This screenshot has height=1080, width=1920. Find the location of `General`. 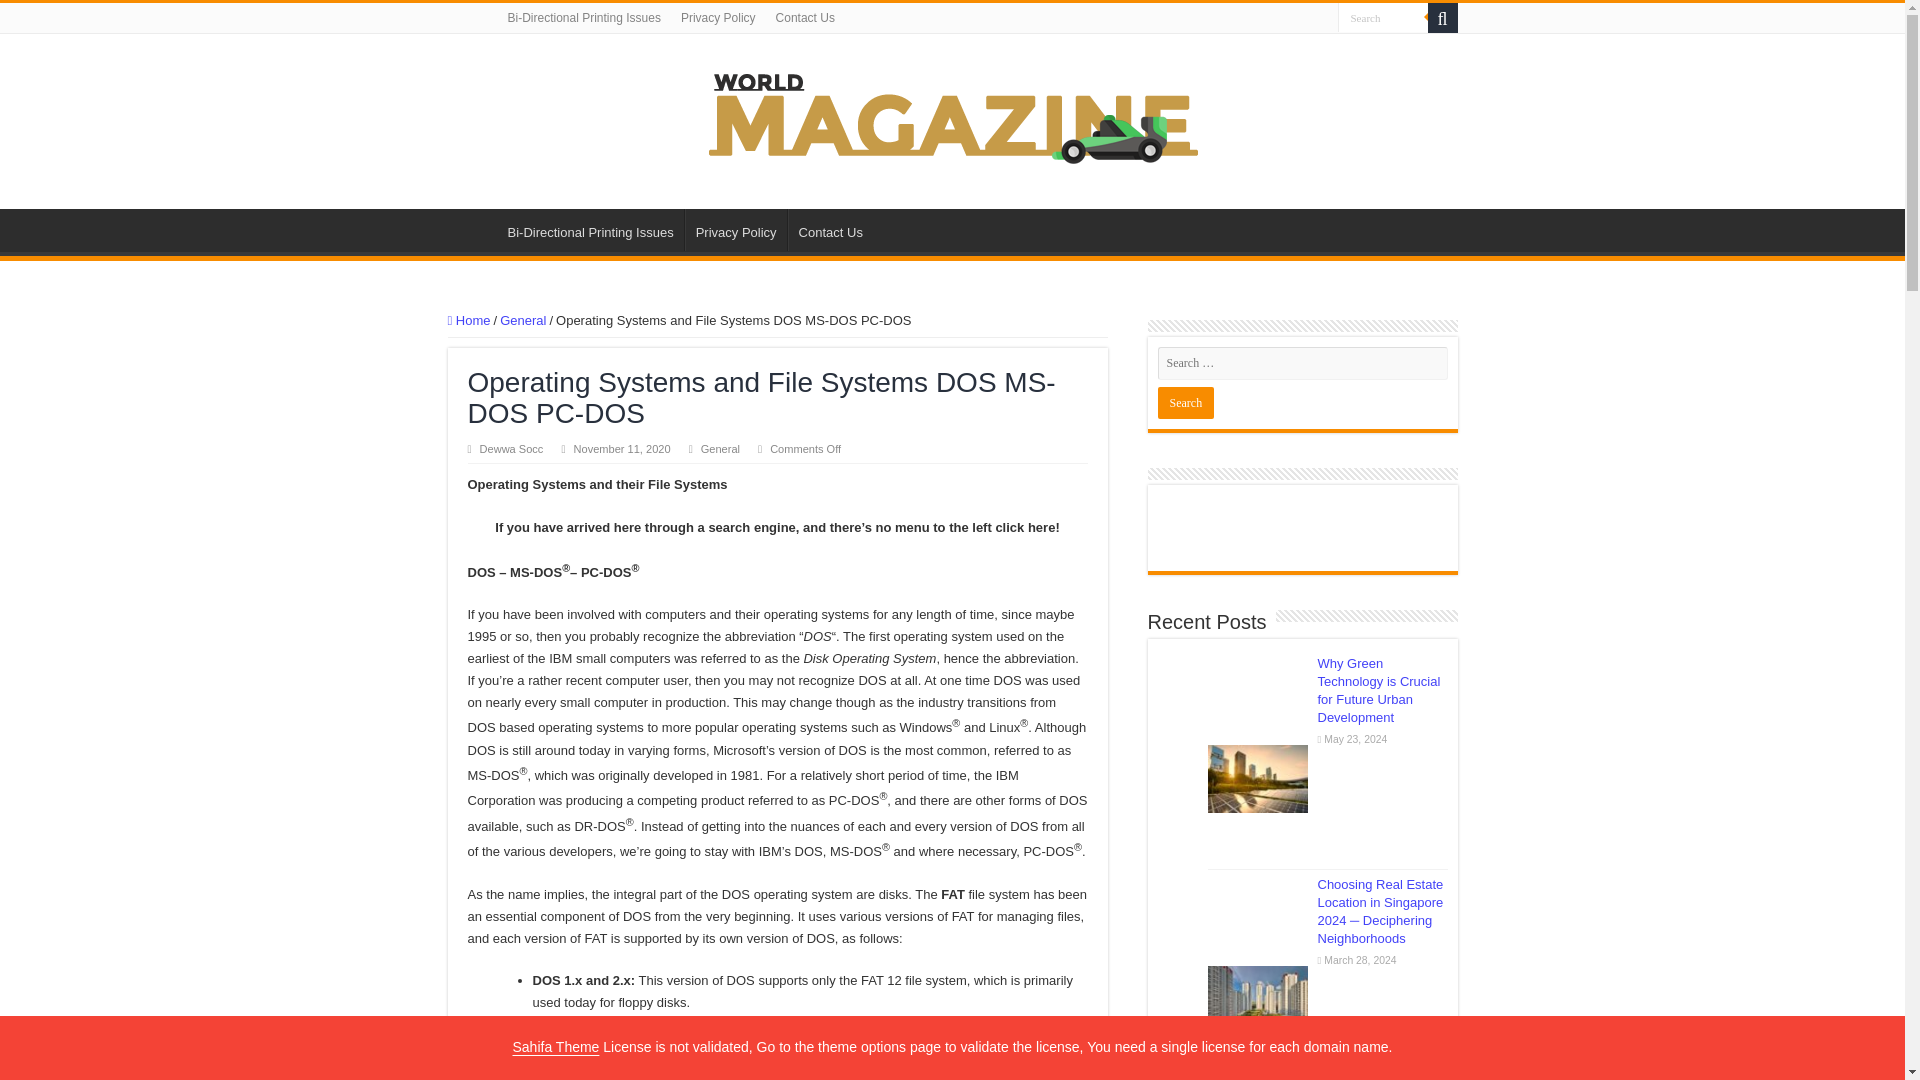

General is located at coordinates (720, 448).